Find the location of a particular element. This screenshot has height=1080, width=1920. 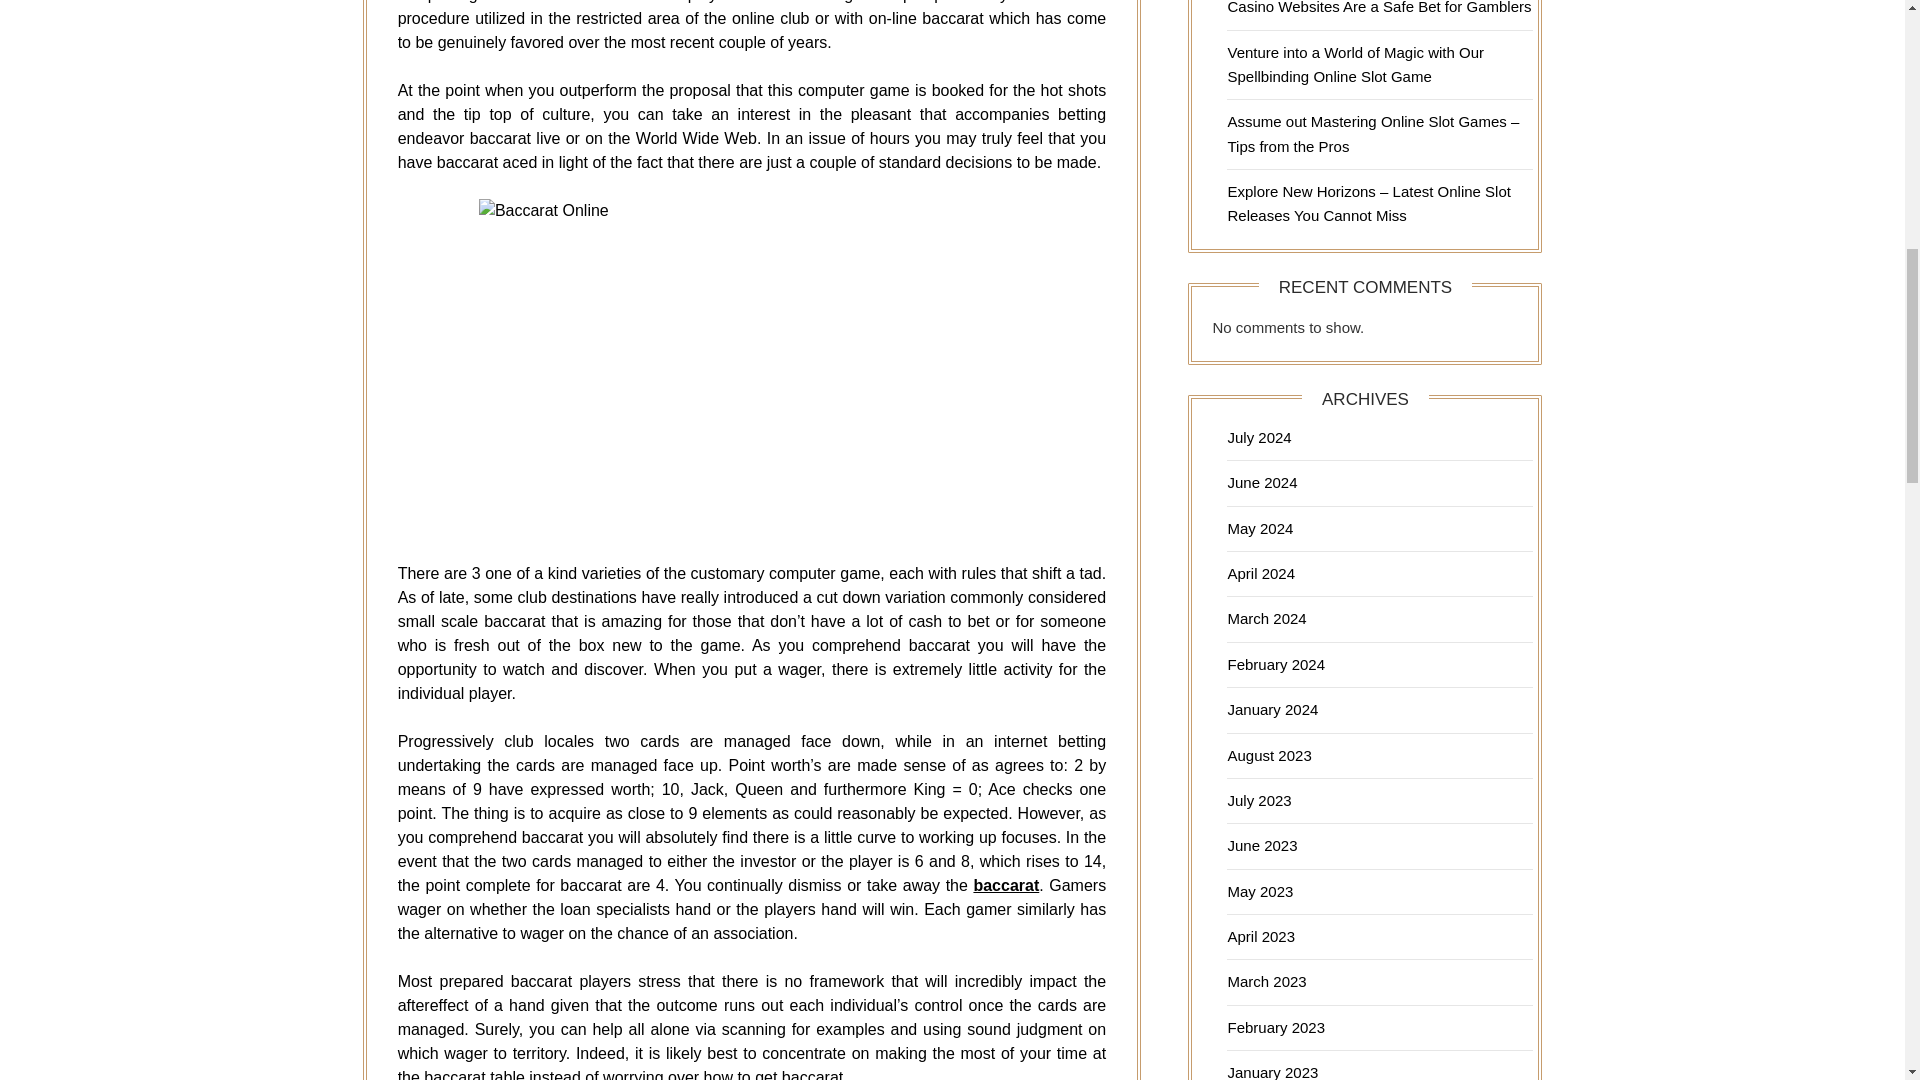

February 2024 is located at coordinates (1275, 664).